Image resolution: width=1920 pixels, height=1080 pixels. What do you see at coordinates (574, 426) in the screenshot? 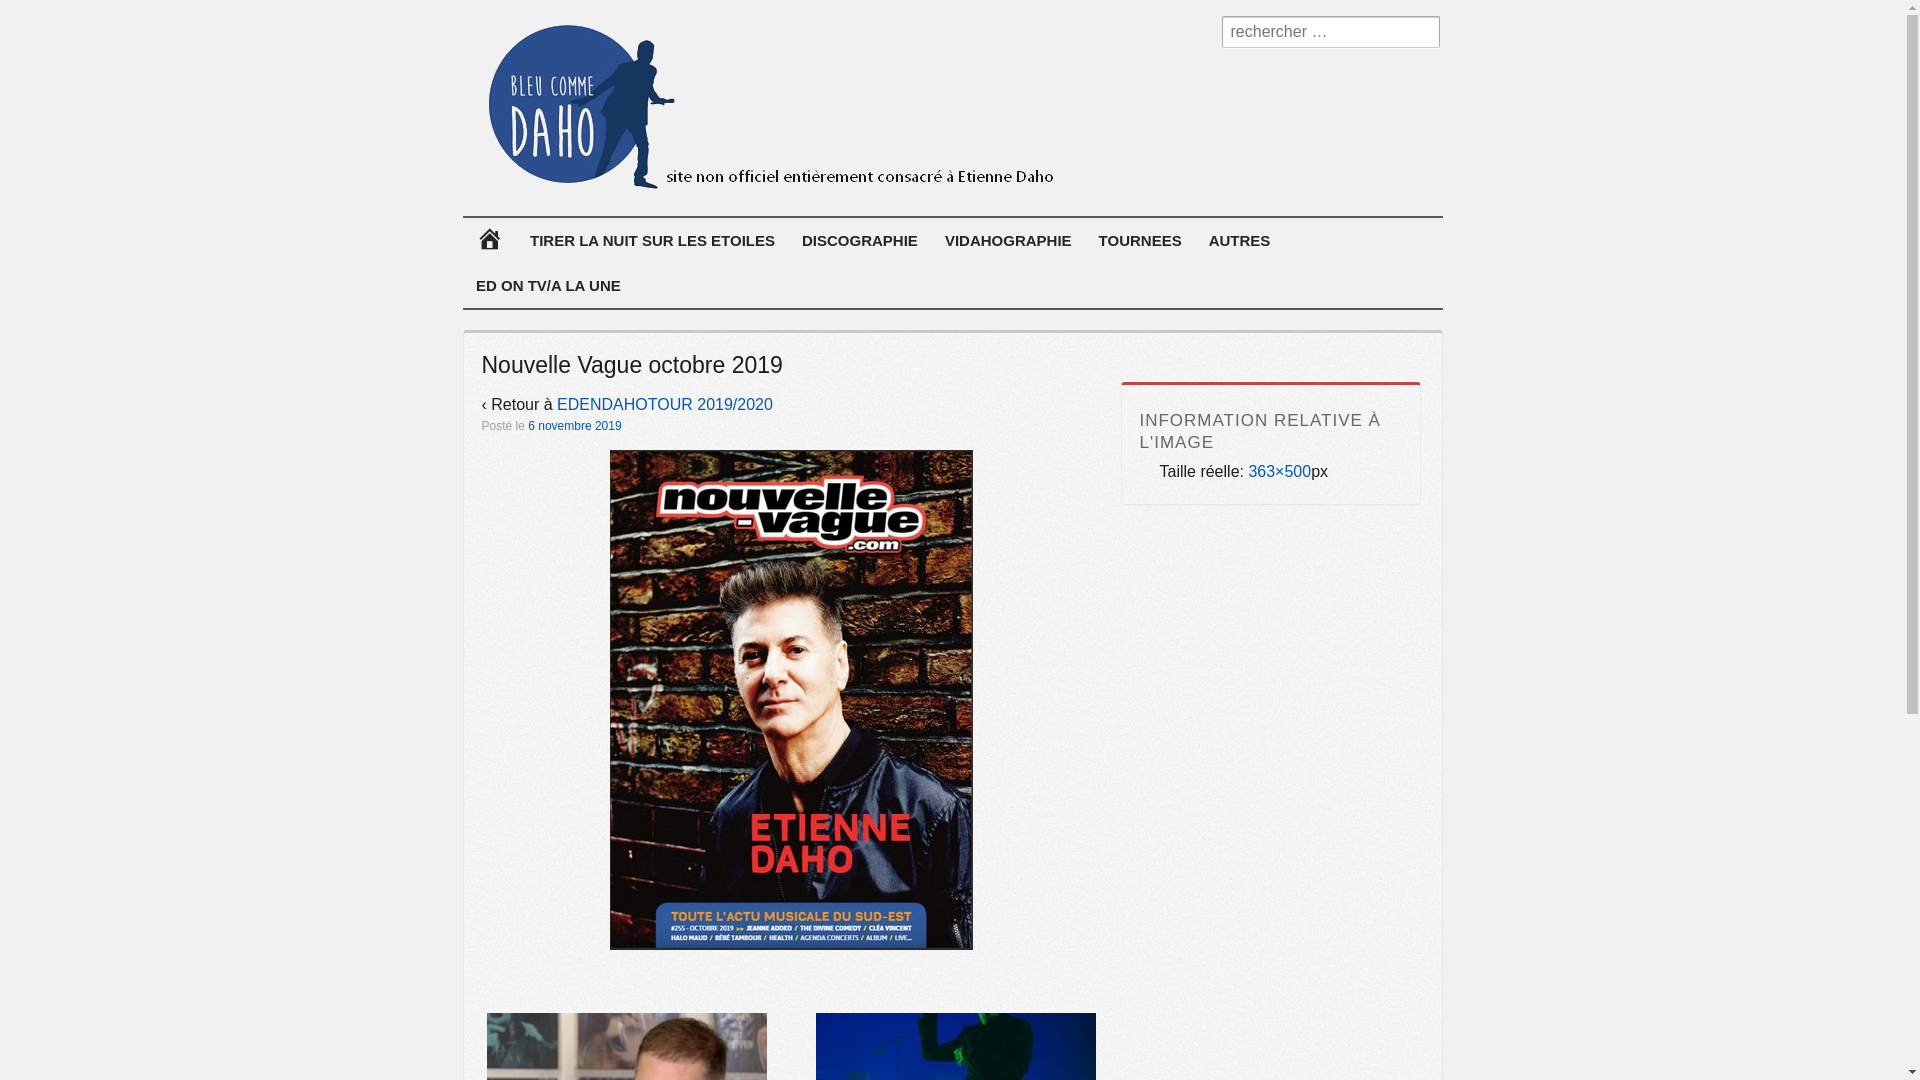
I see `6 novembre 2019` at bounding box center [574, 426].